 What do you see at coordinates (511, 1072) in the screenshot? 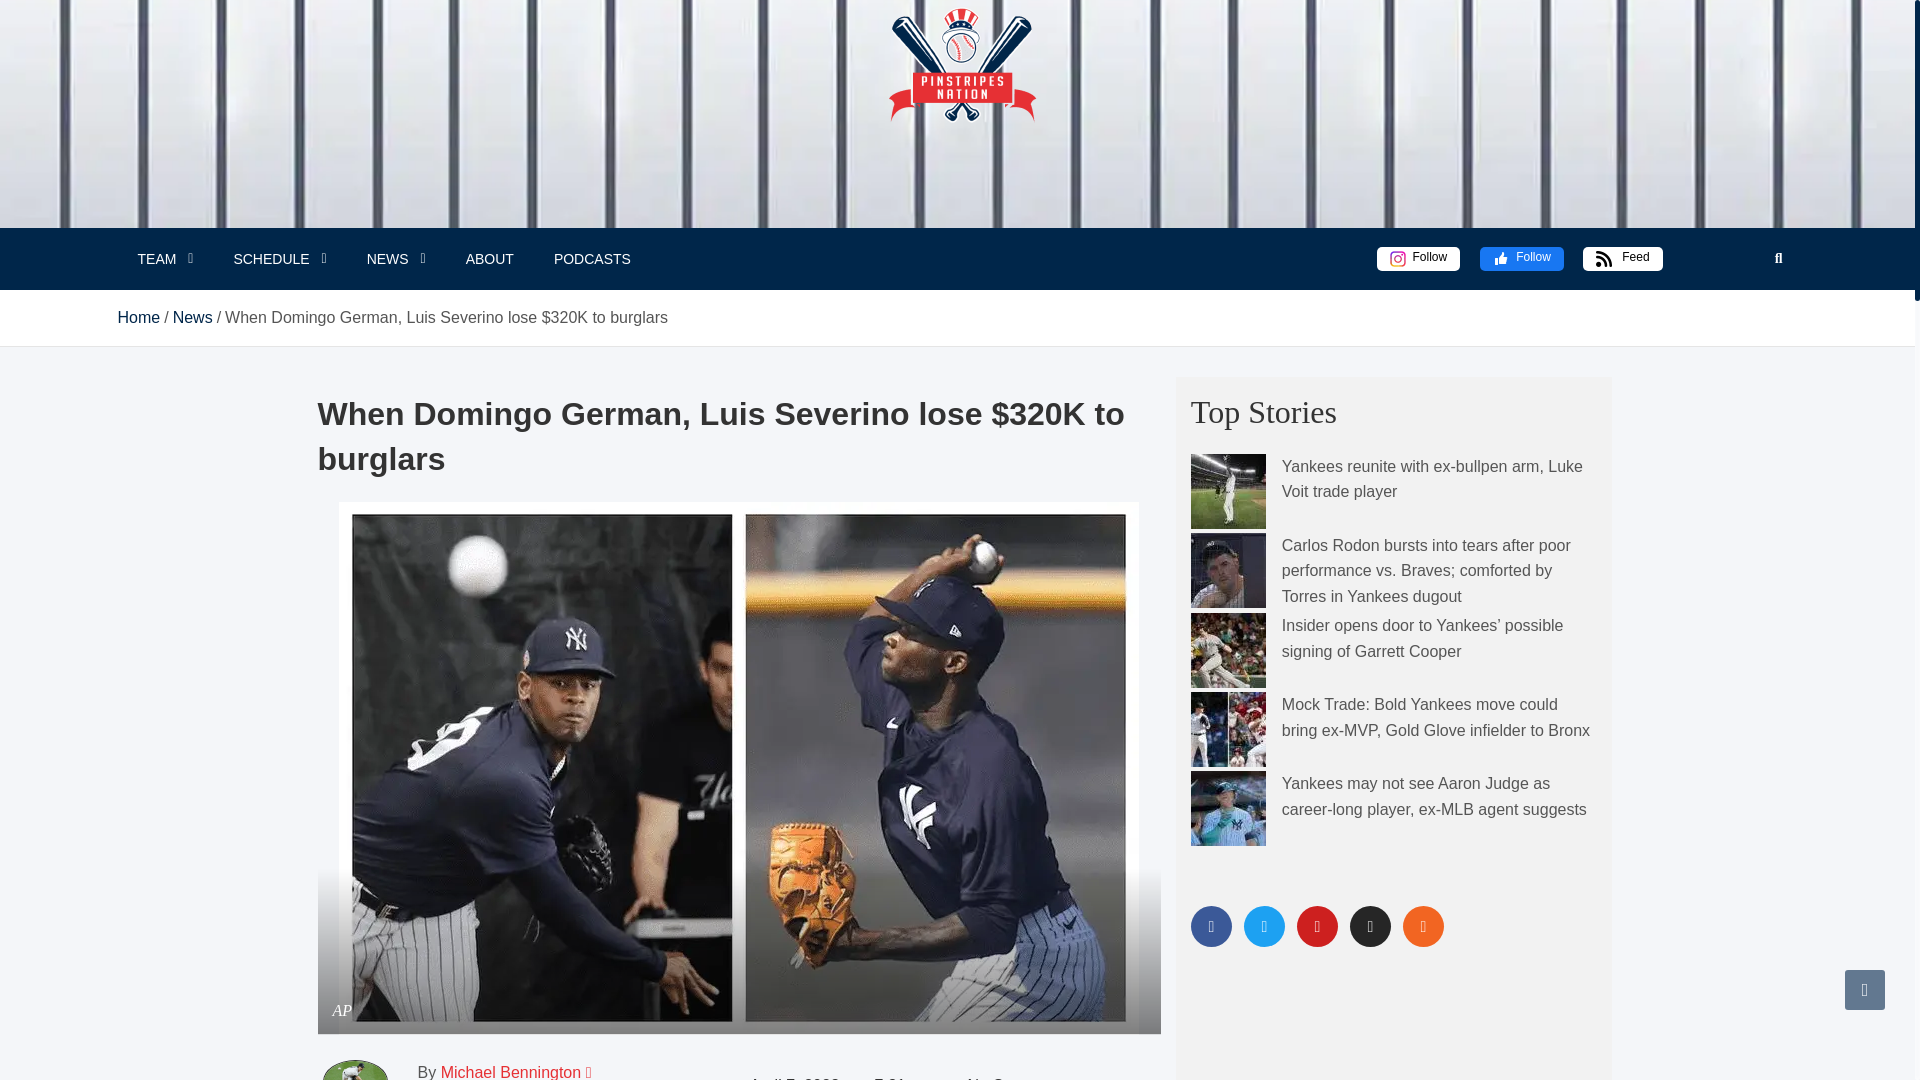
I see `Michael Bennington` at bounding box center [511, 1072].